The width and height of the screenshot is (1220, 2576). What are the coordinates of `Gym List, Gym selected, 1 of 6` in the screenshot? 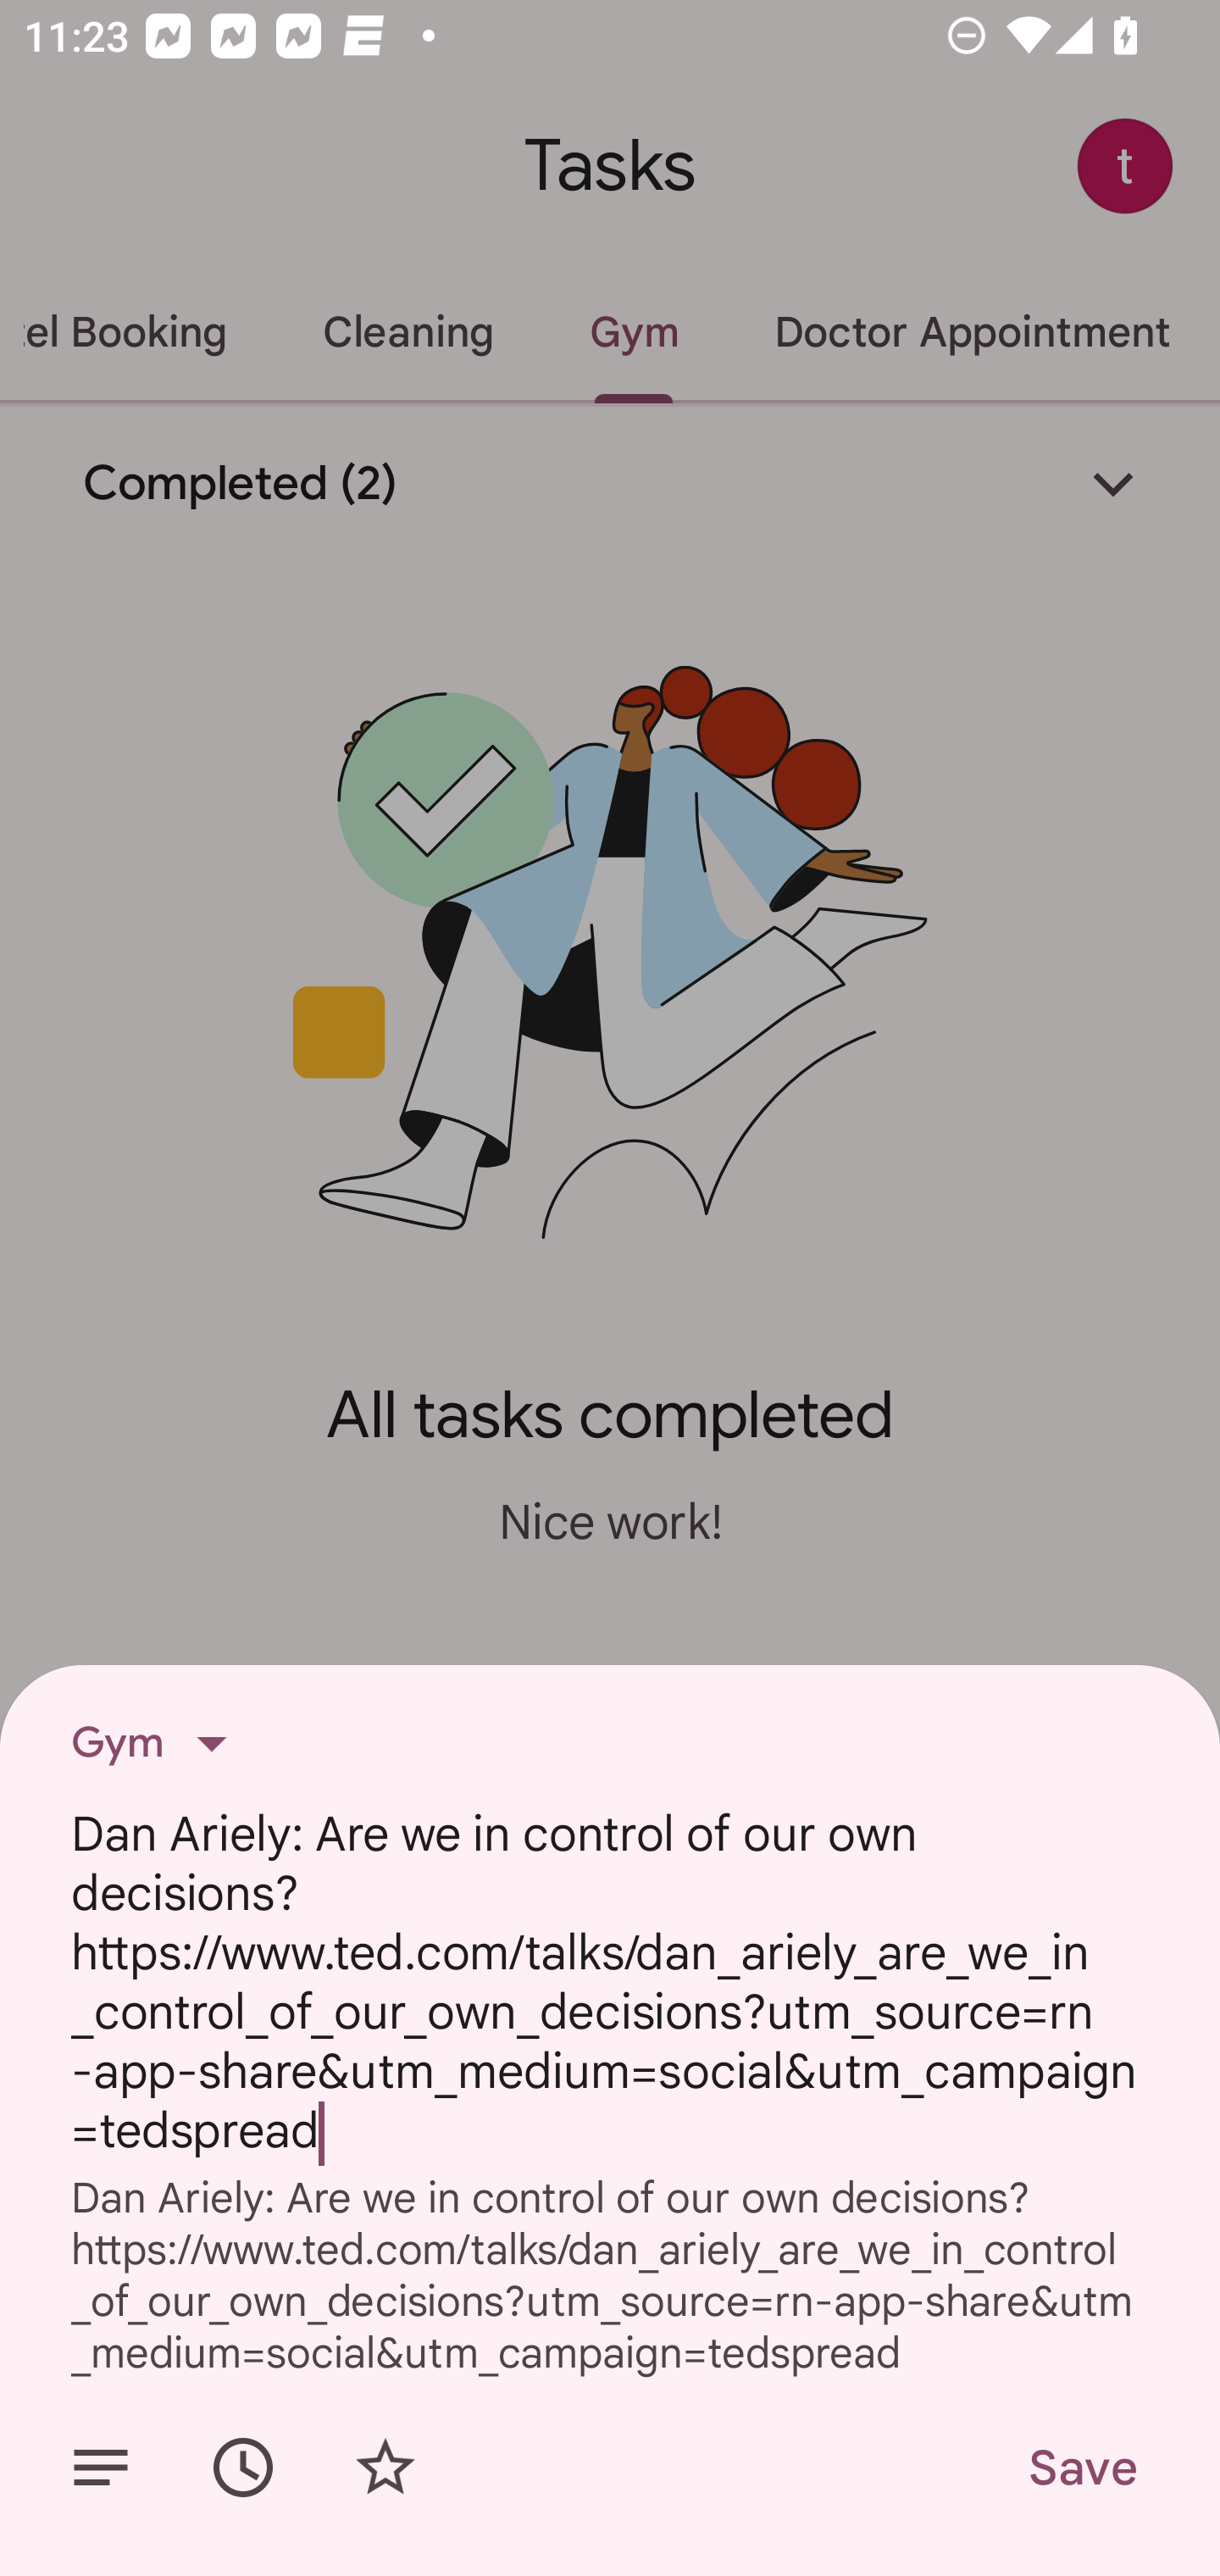 It's located at (159, 1744).